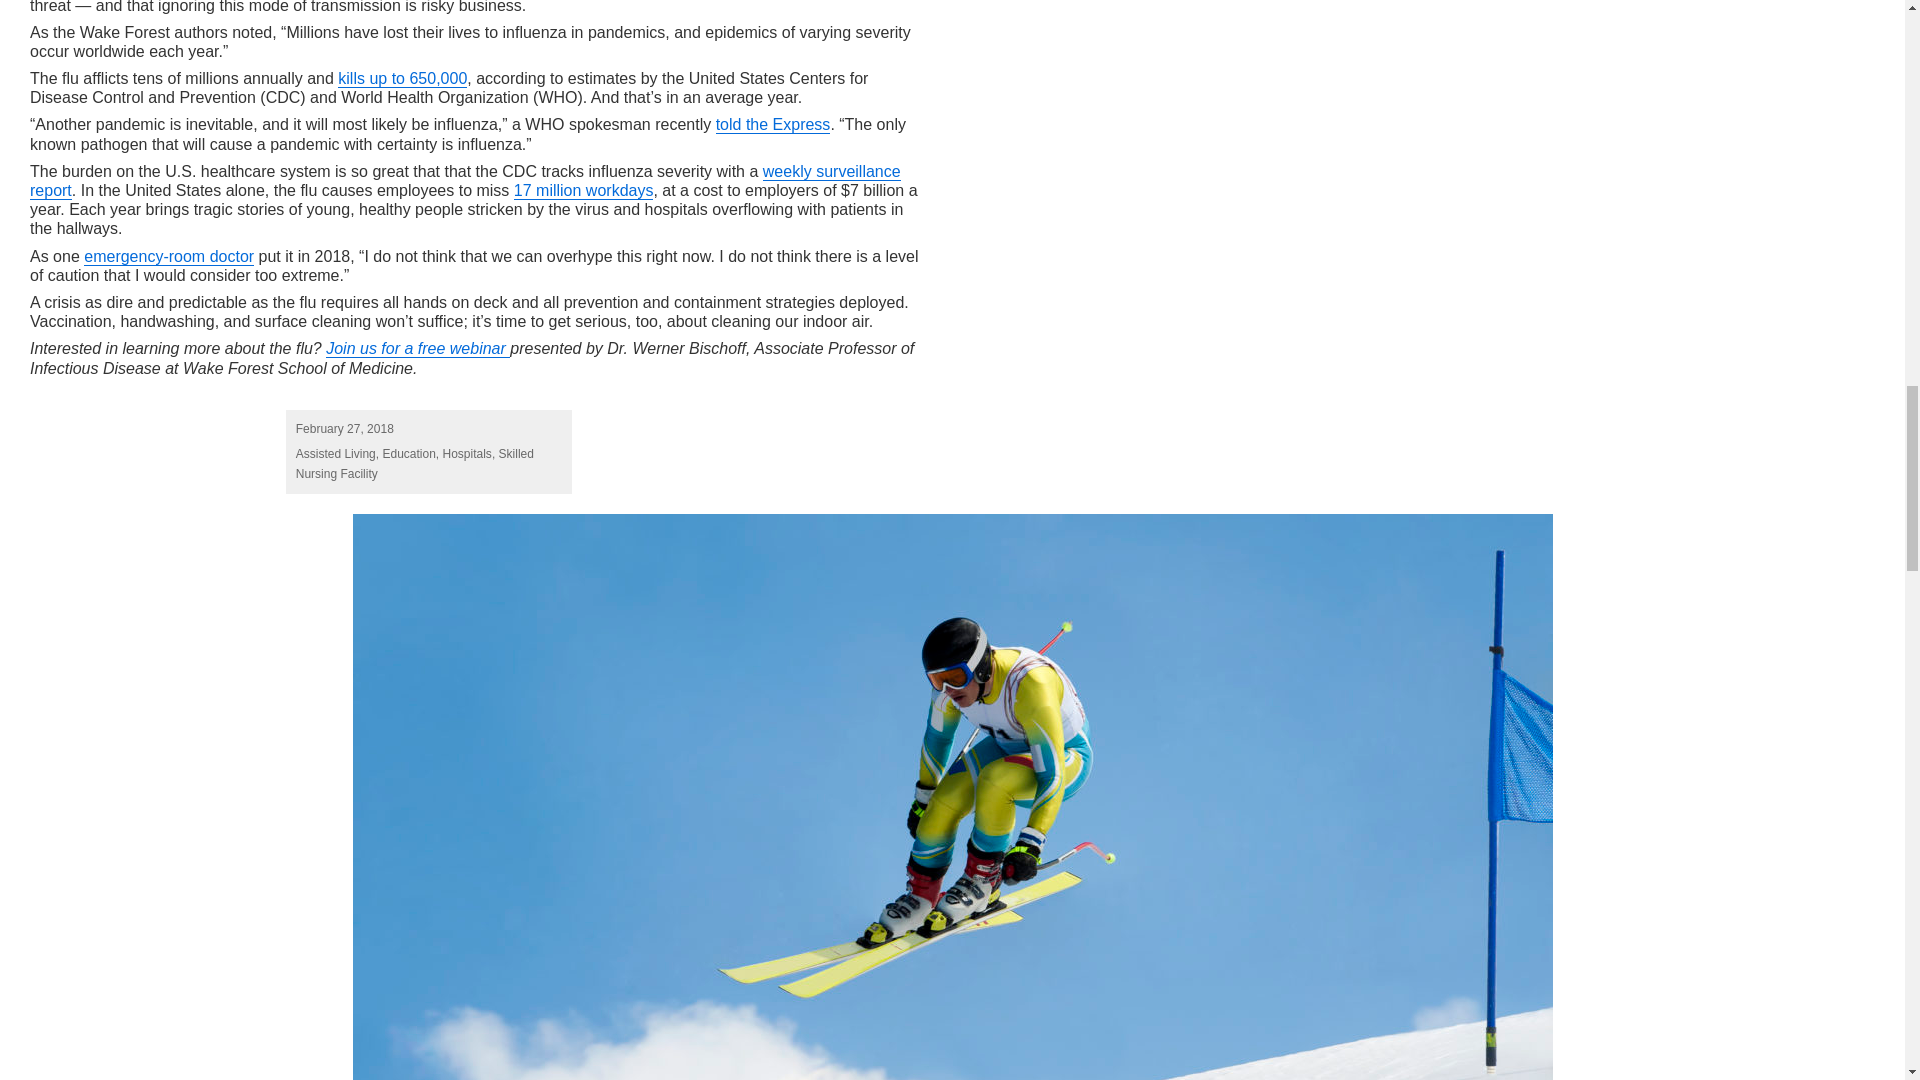  Describe the element at coordinates (465, 180) in the screenshot. I see `weekly surveillance report` at that location.